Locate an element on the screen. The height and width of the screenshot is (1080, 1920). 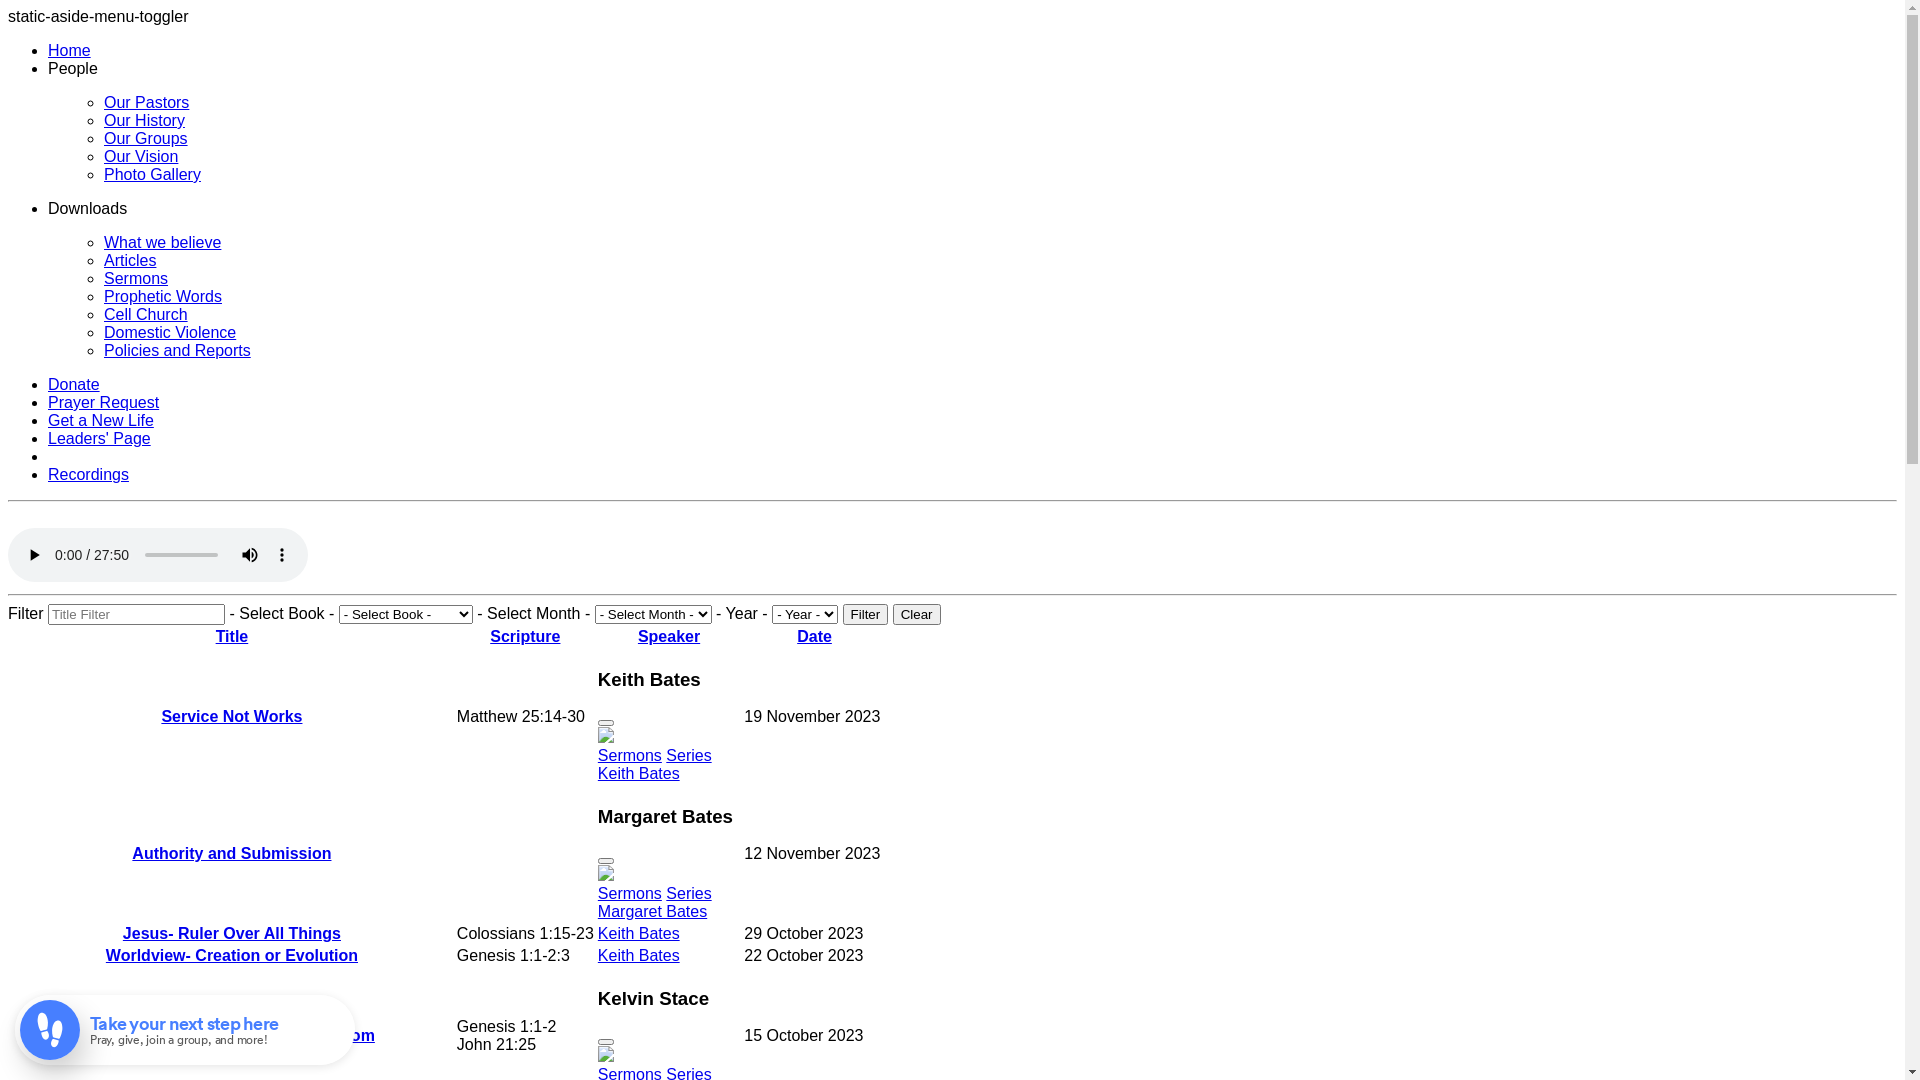
Prophetic Words is located at coordinates (163, 296).